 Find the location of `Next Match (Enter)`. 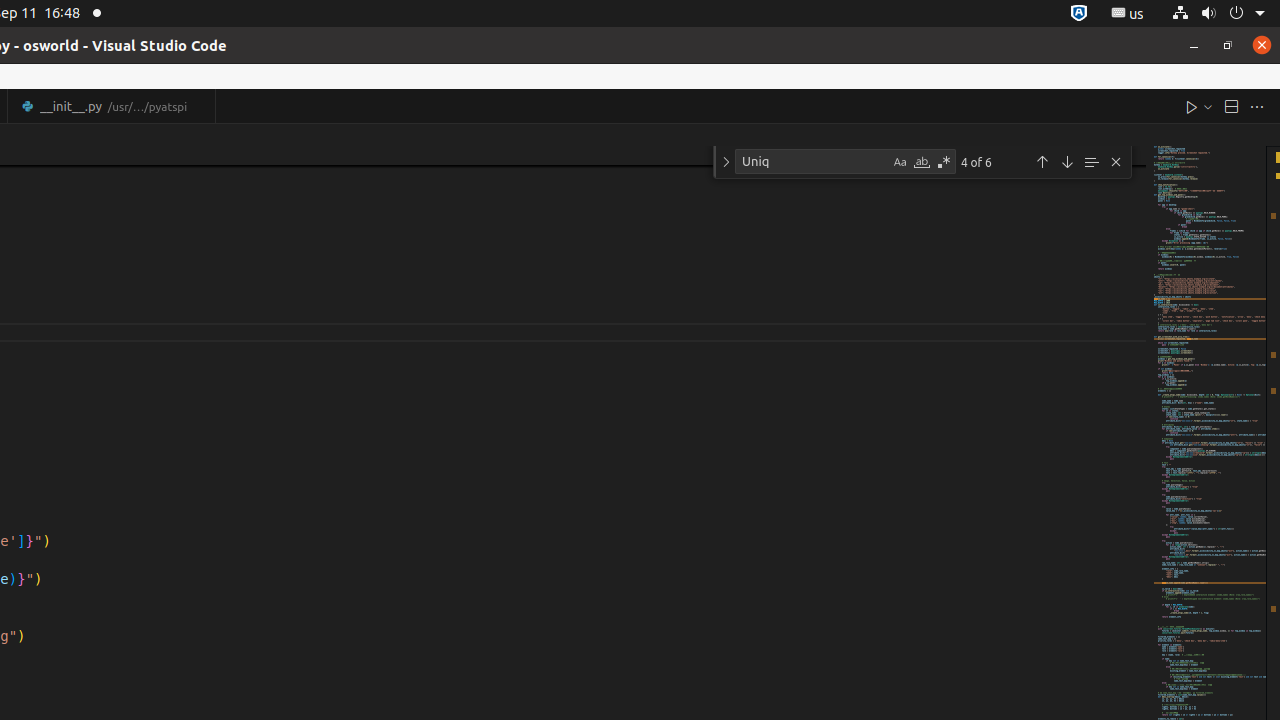

Next Match (Enter) is located at coordinates (1067, 162).